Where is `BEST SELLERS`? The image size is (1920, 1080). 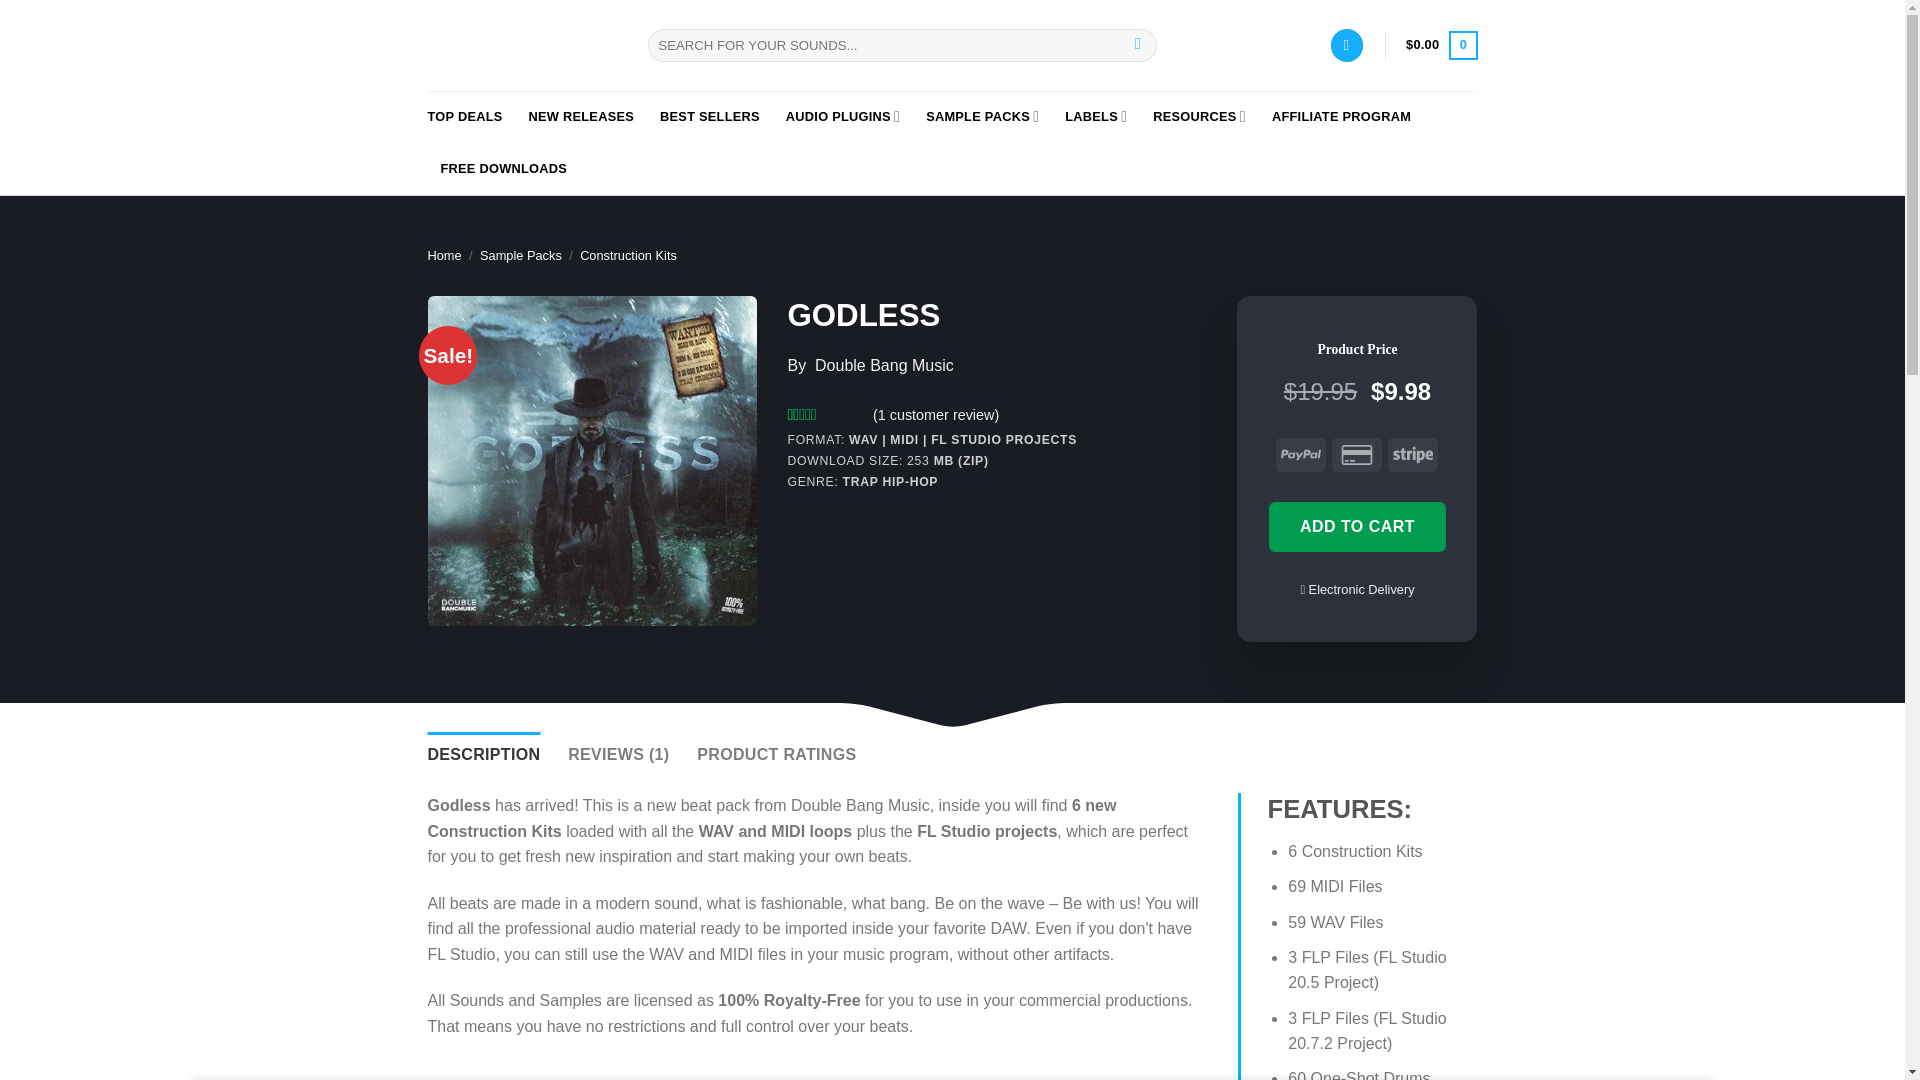
BEST SELLERS is located at coordinates (710, 116).